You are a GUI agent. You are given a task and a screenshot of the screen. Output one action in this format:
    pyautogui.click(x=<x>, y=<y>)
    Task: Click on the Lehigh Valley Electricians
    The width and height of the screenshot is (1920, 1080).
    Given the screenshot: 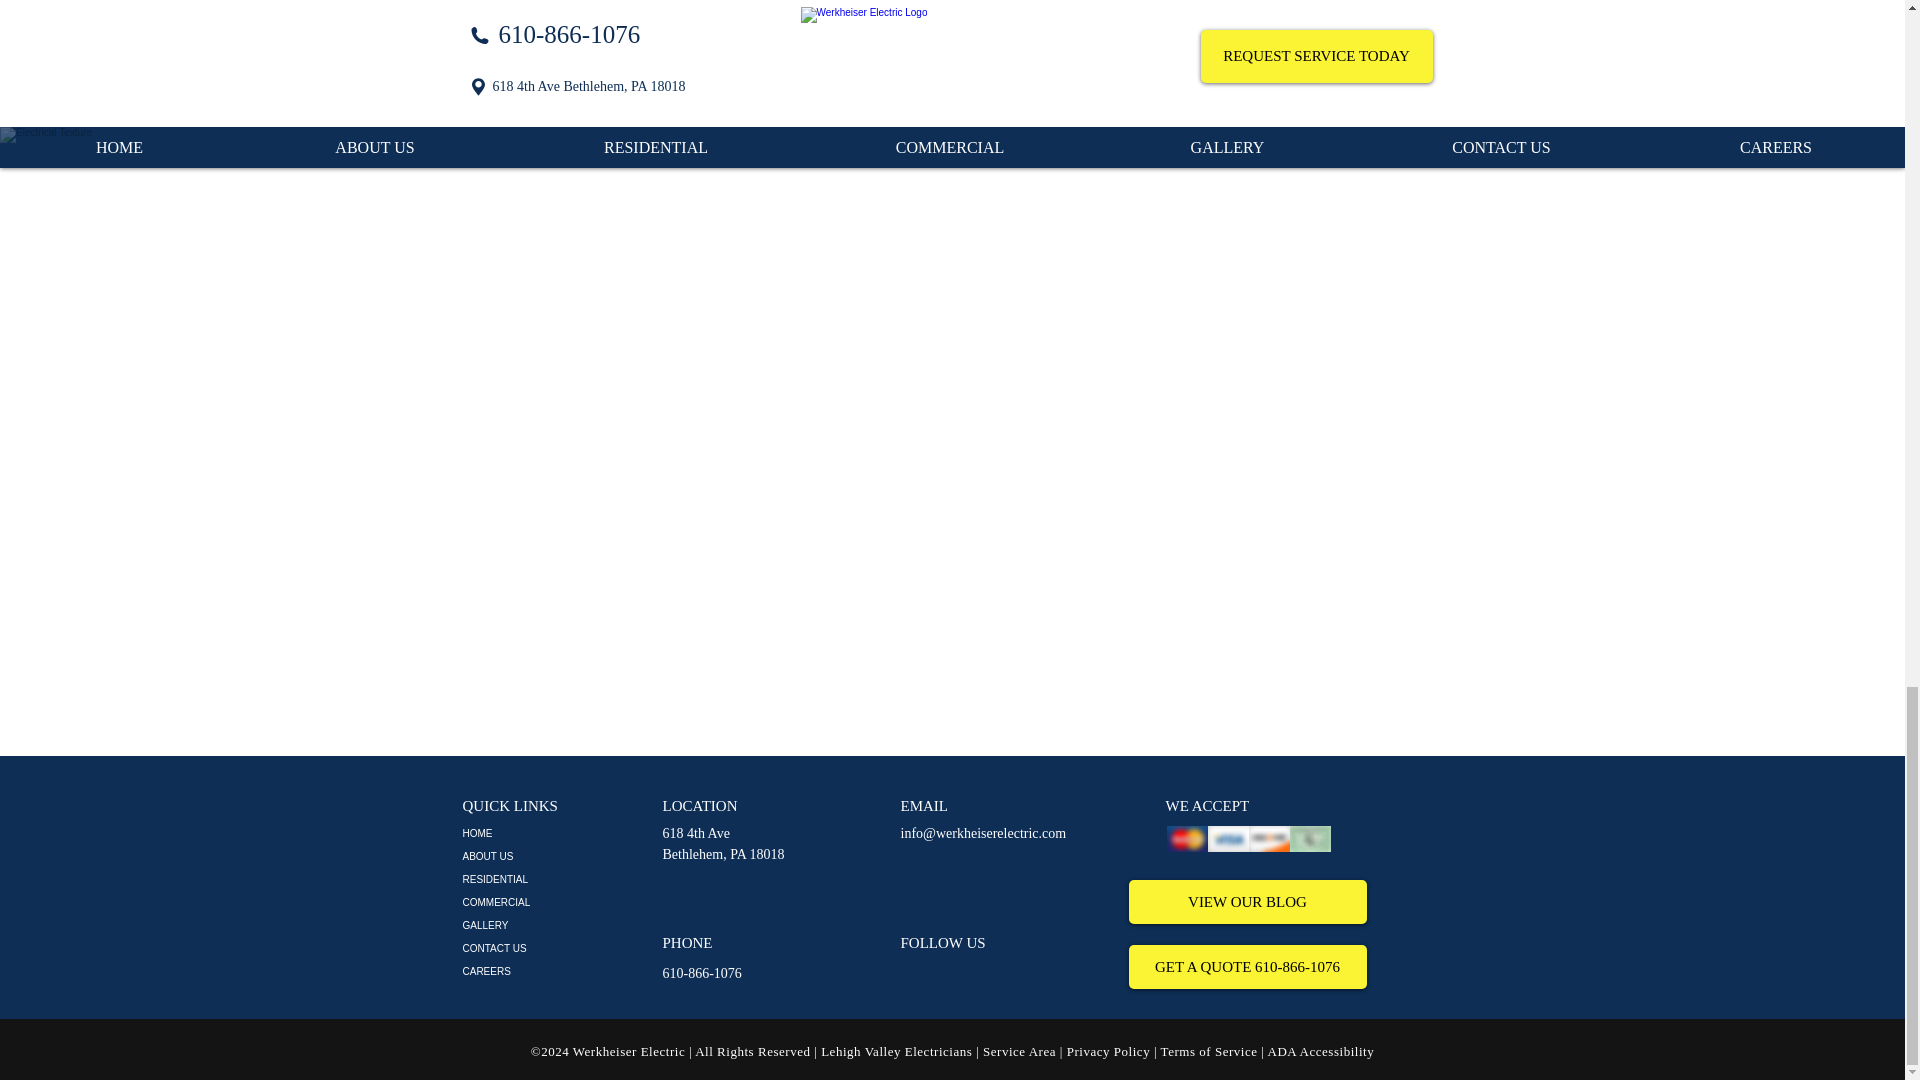 What is the action you would take?
    pyautogui.click(x=1209, y=1052)
    